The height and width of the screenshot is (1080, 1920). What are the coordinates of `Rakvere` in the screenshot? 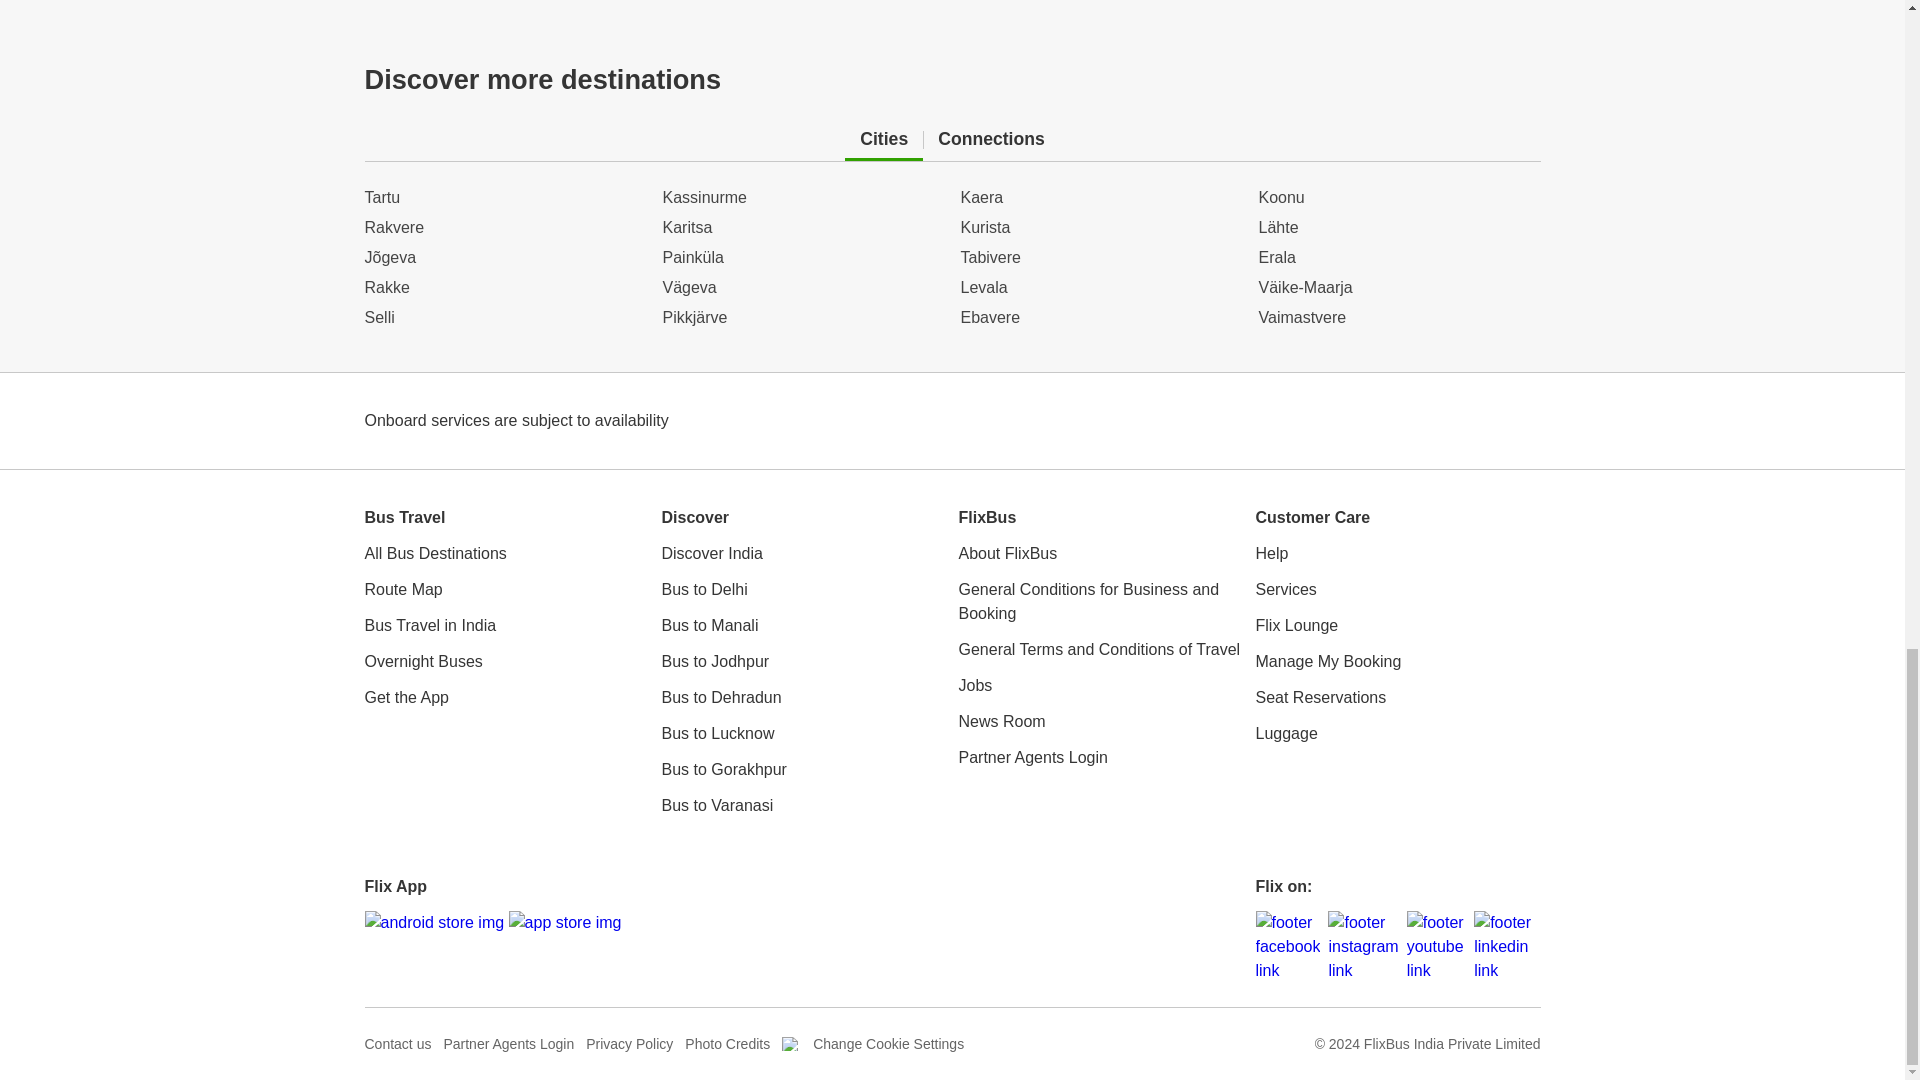 It's located at (504, 228).